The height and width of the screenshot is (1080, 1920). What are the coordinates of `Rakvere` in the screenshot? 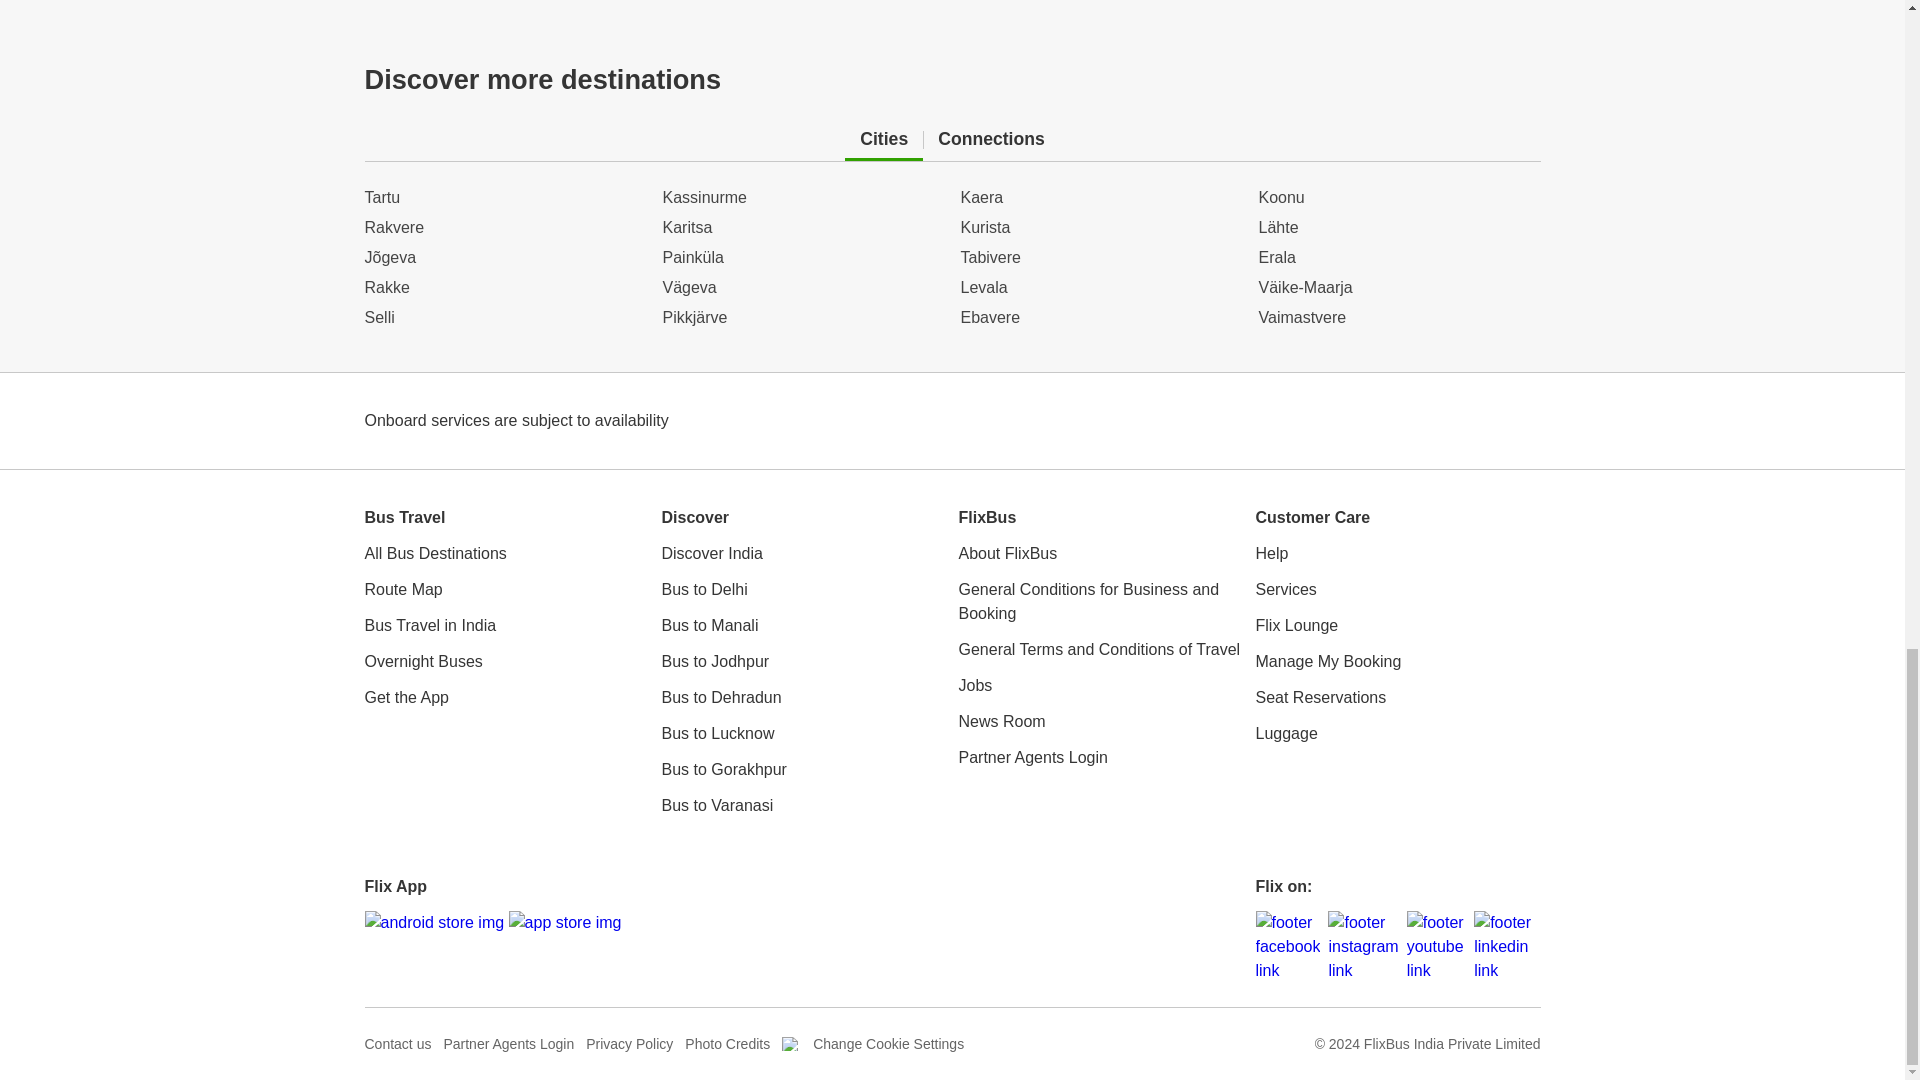 It's located at (504, 228).